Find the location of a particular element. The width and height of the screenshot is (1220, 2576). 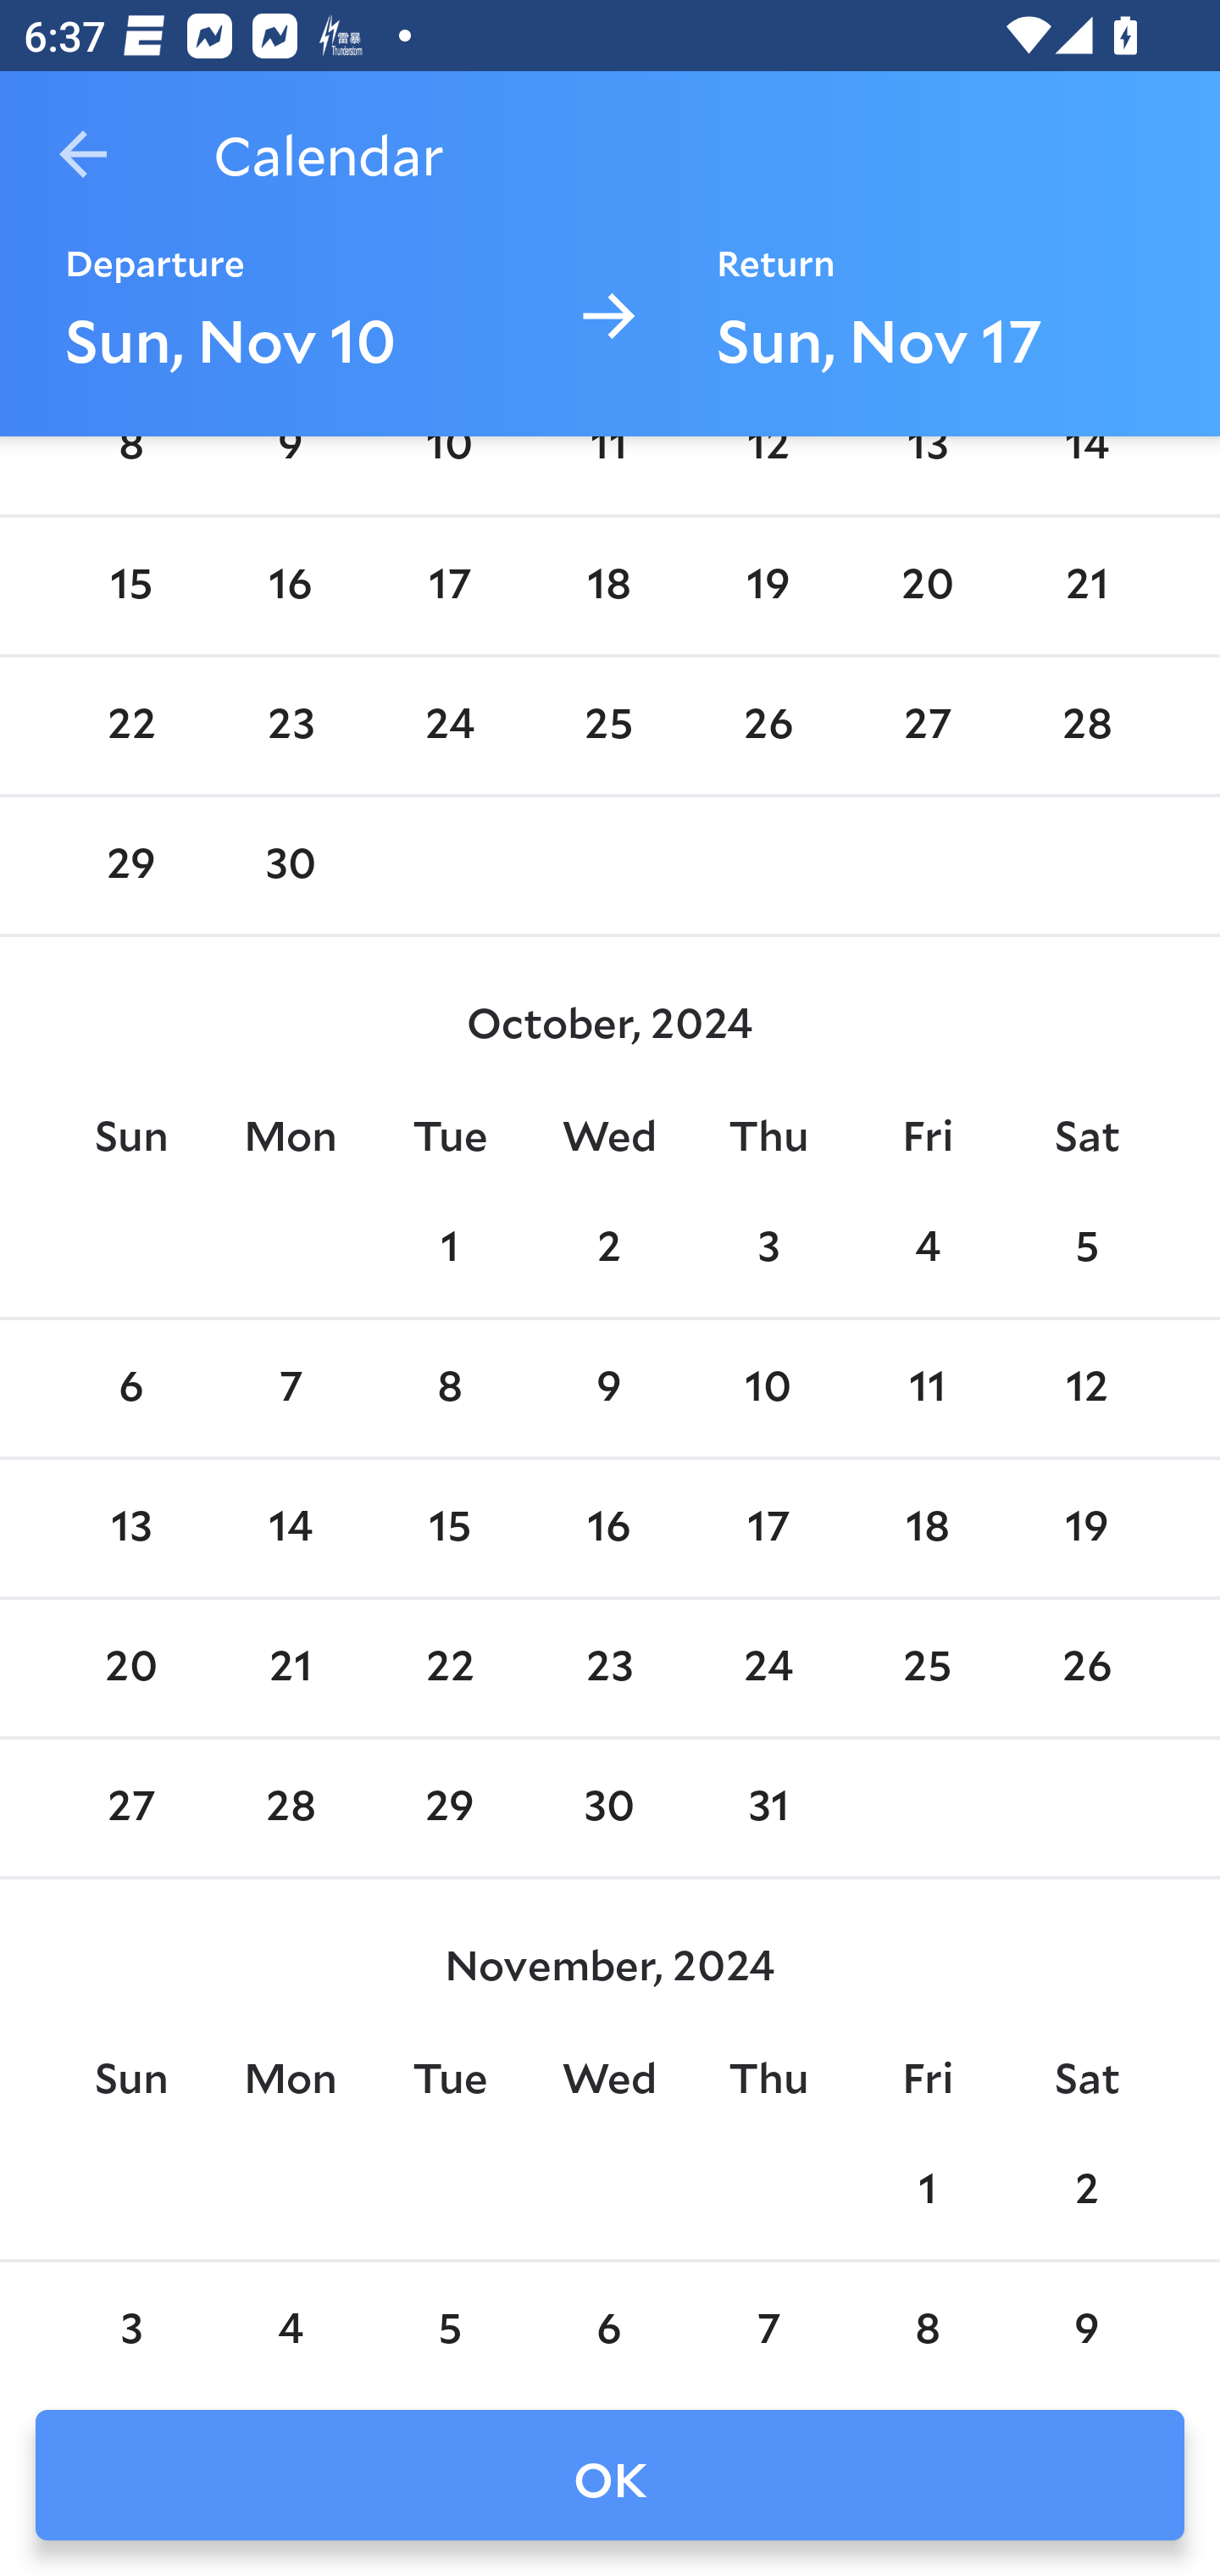

17 is located at coordinates (768, 1527).